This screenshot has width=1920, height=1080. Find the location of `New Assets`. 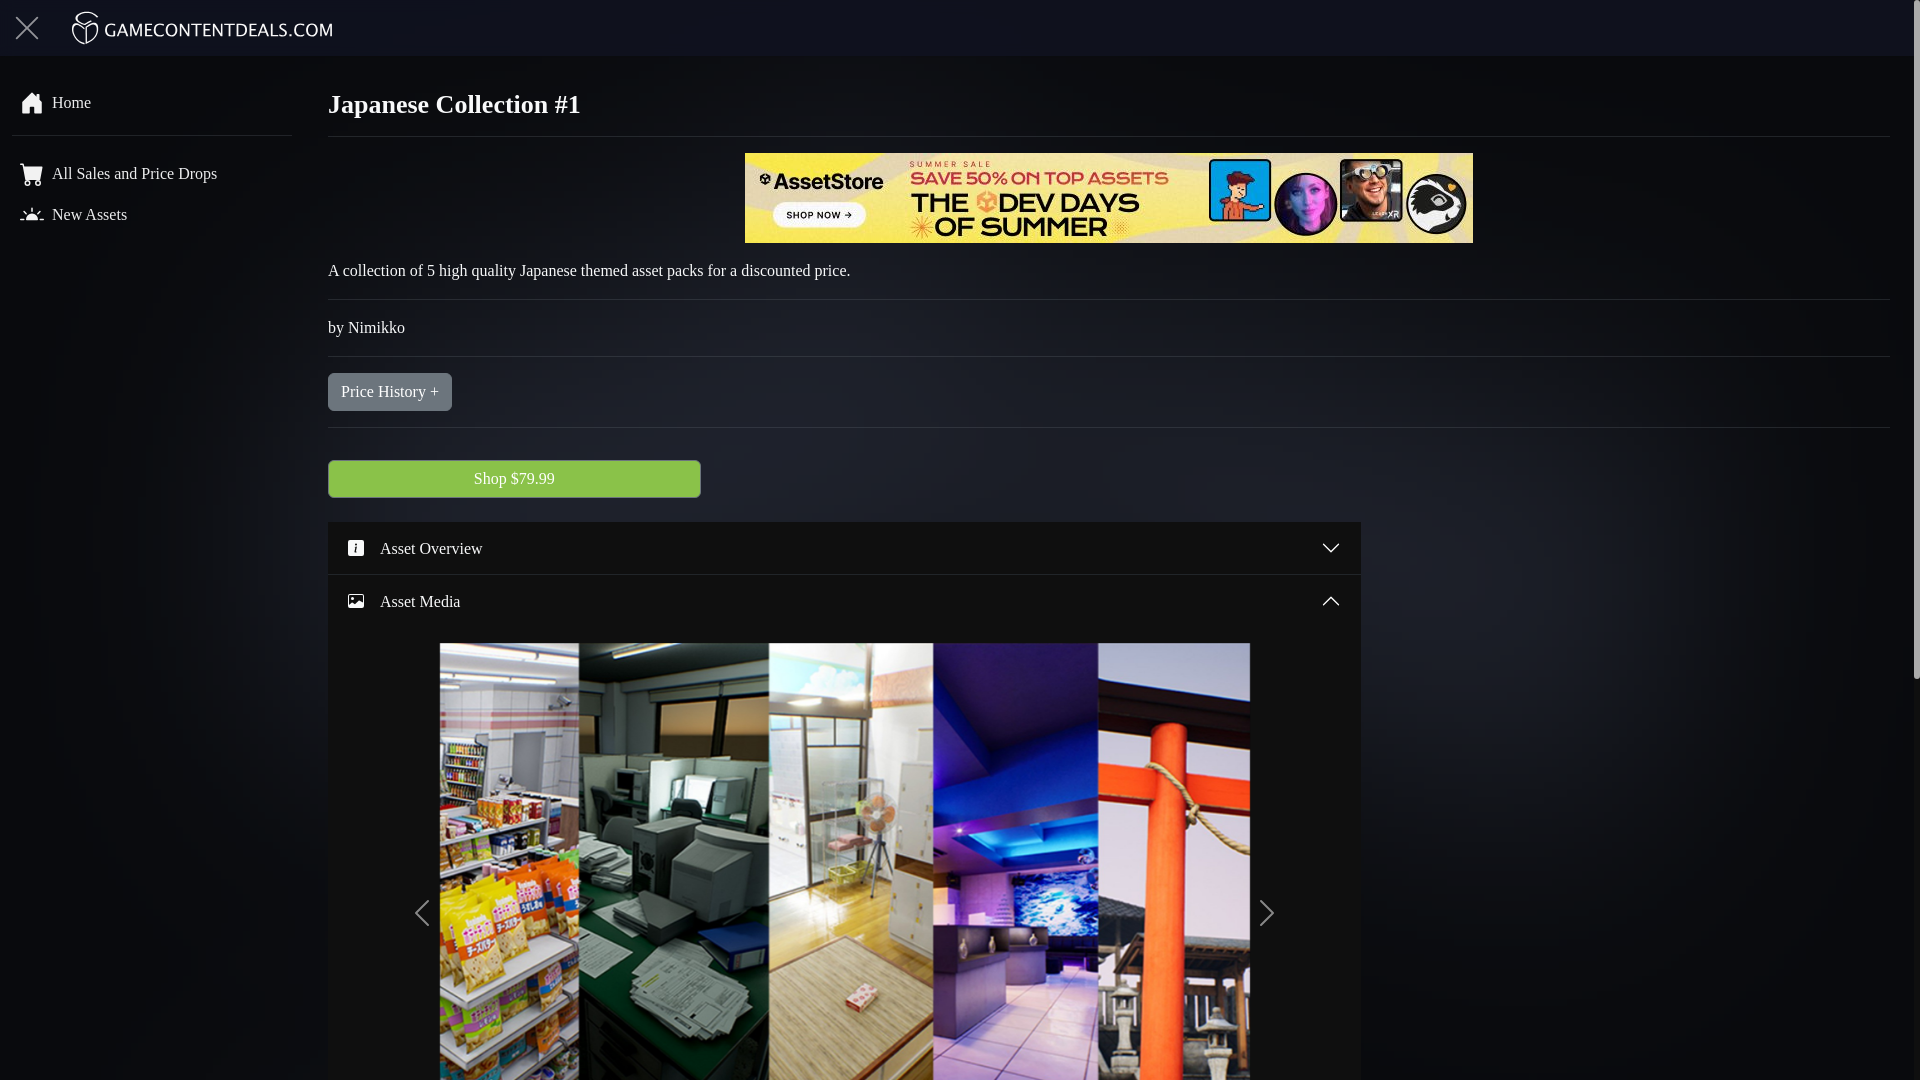

New Assets is located at coordinates (151, 214).